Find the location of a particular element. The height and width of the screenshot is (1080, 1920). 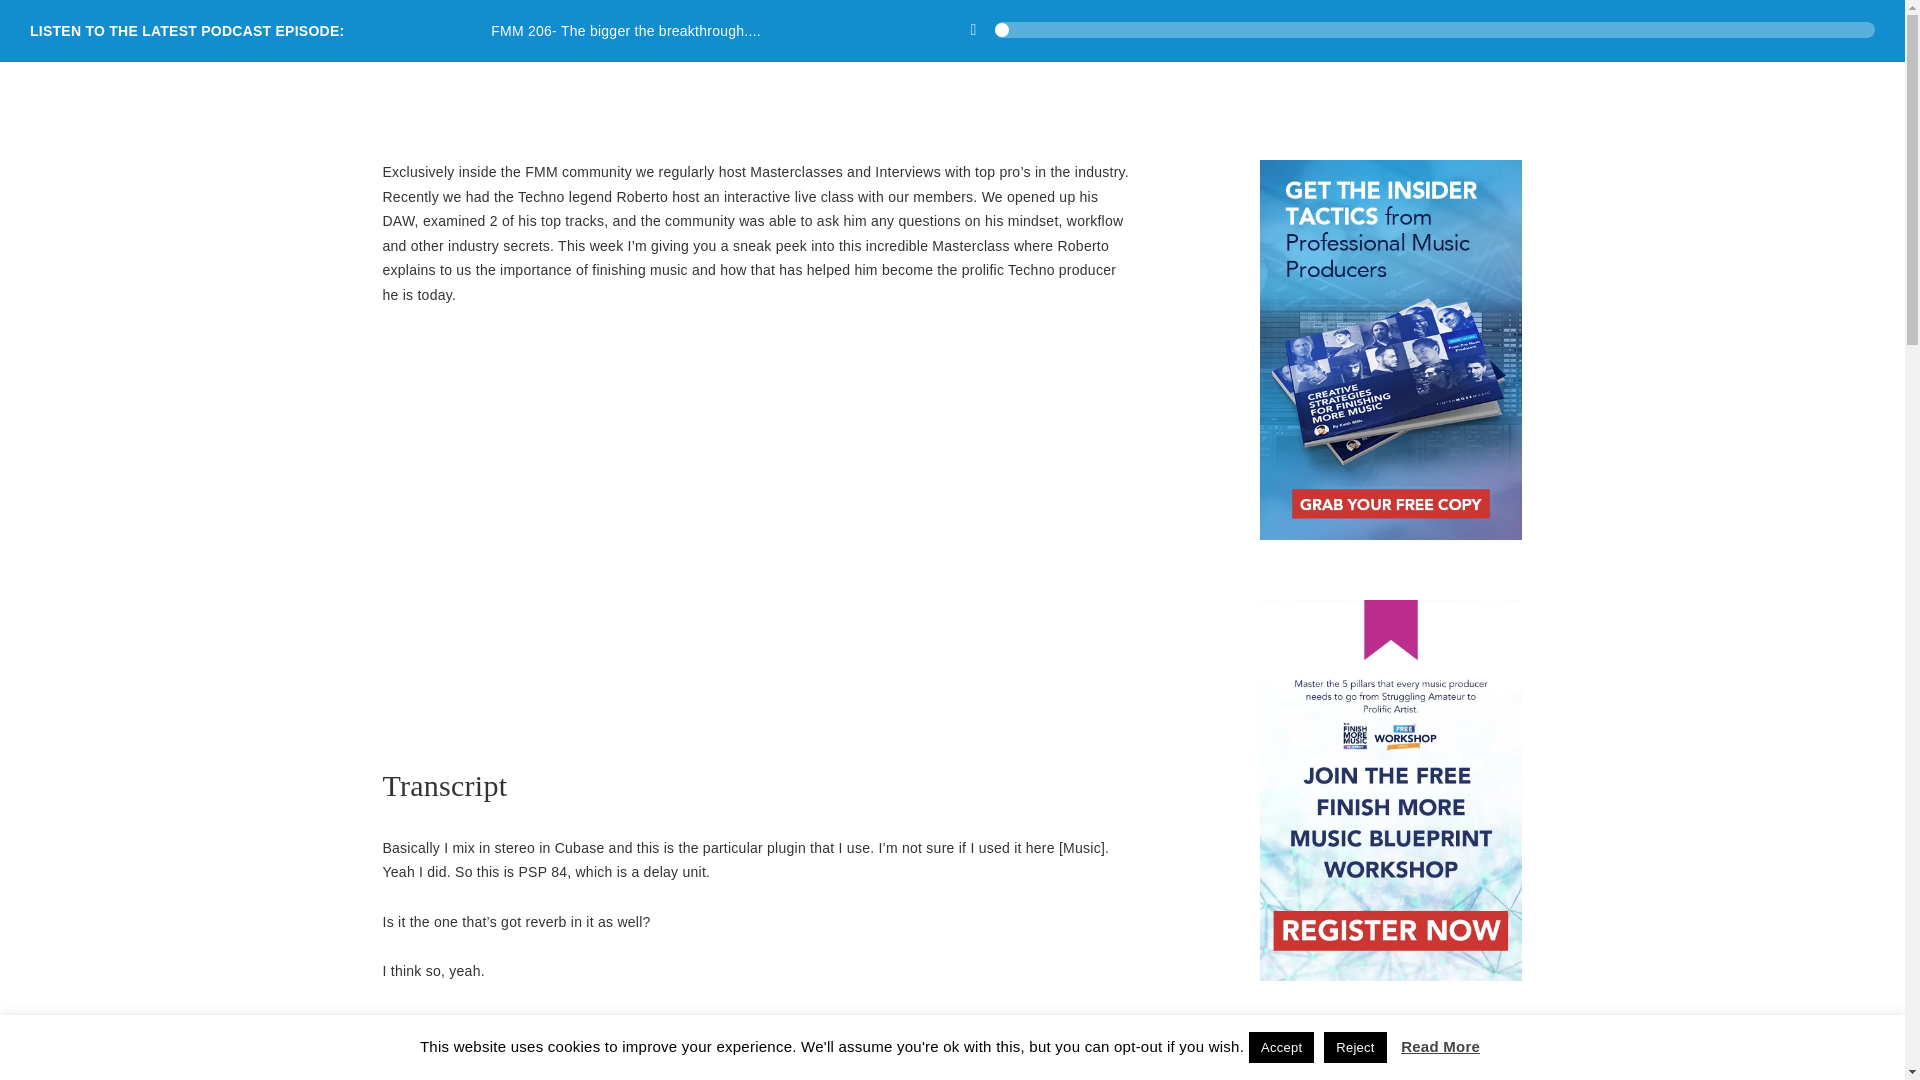

FMM MEMBERSHIP is located at coordinates (1326, 89).